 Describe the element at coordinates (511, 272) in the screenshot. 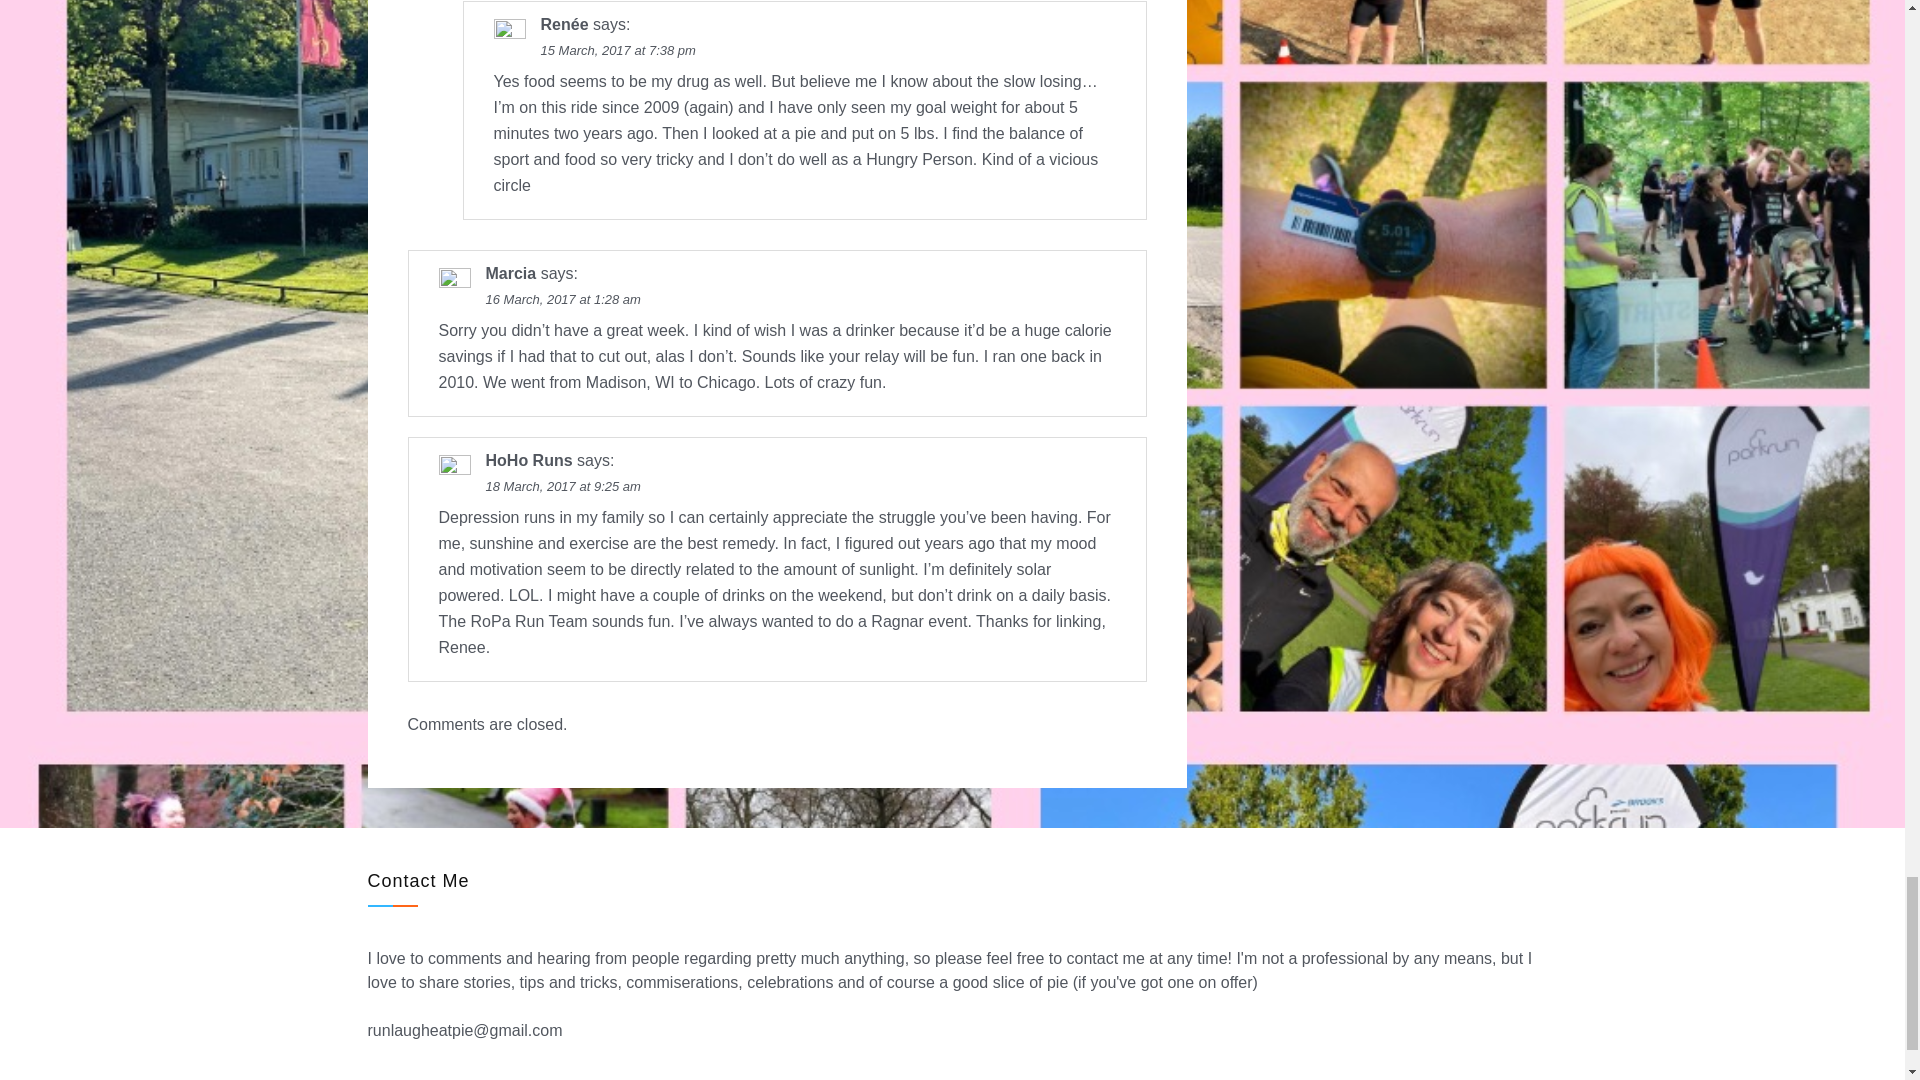

I see `Marcia` at that location.